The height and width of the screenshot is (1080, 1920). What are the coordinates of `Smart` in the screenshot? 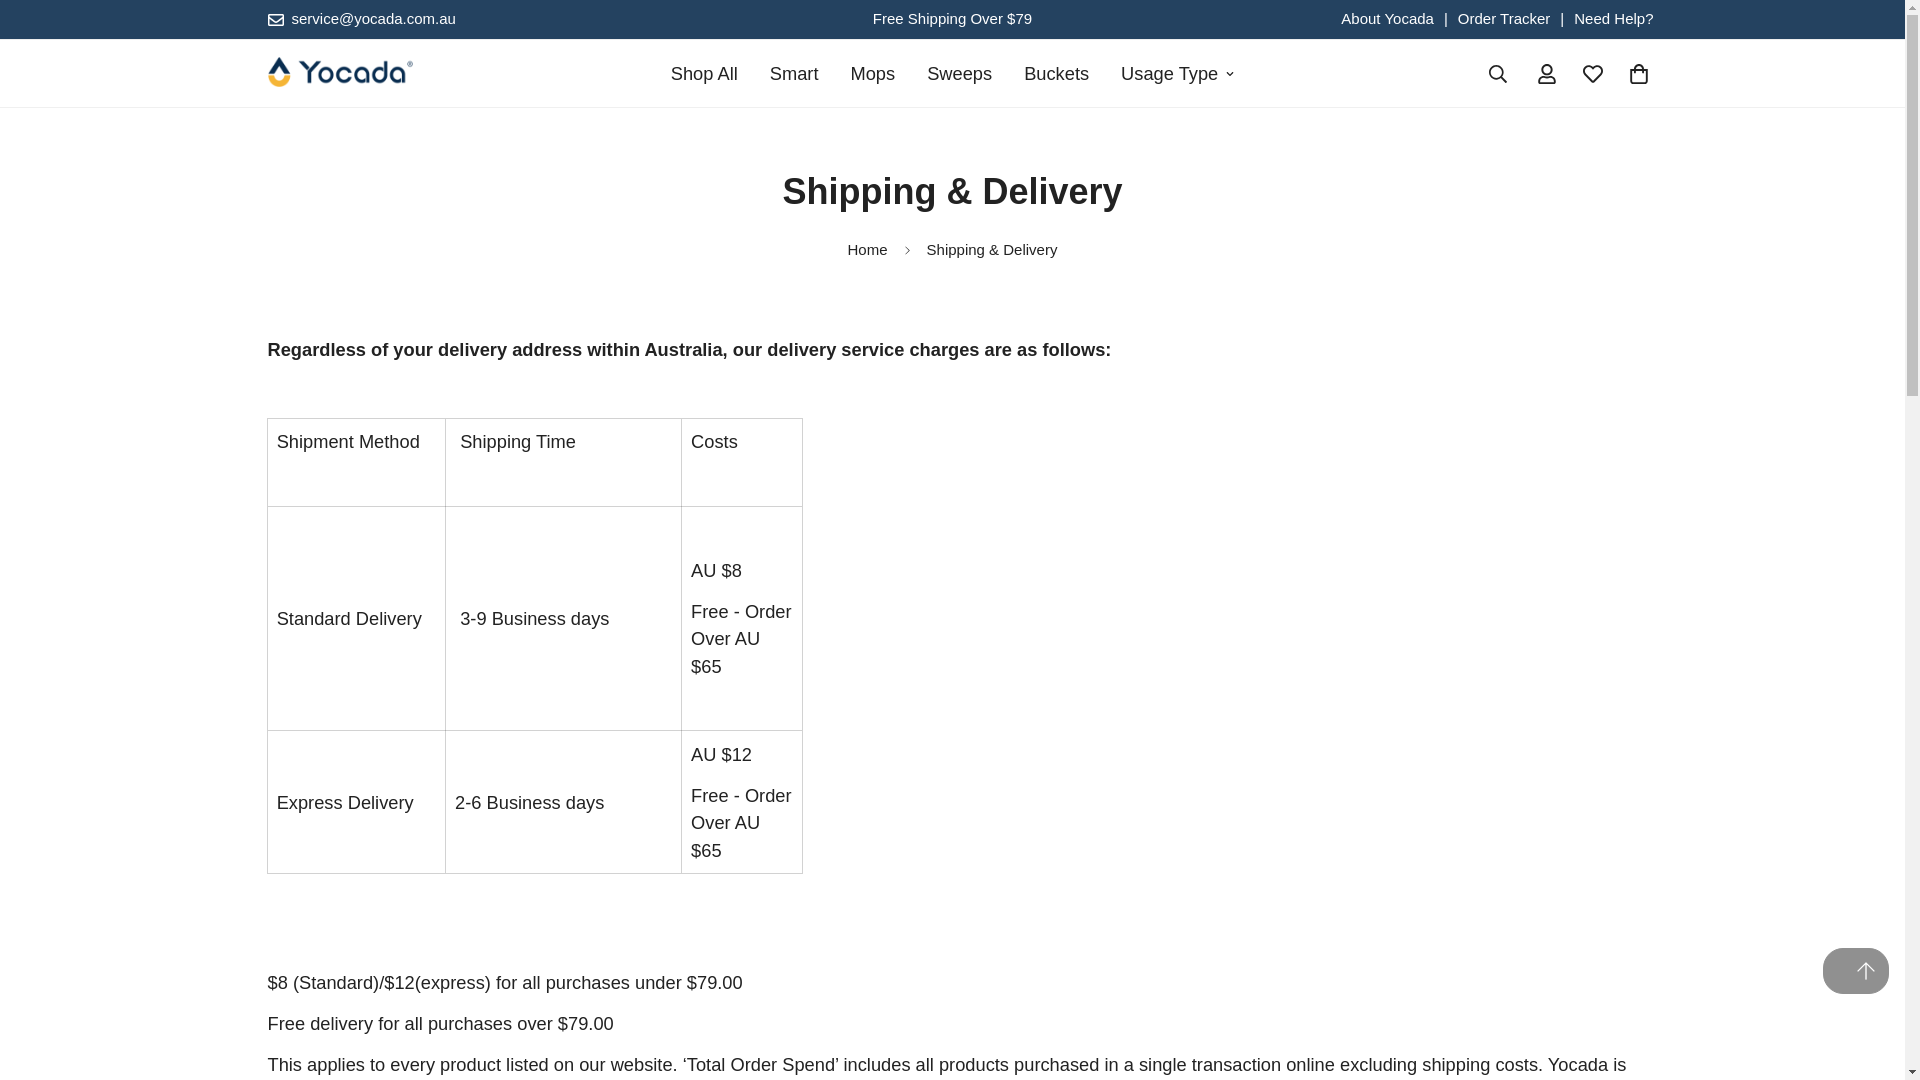 It's located at (794, 72).